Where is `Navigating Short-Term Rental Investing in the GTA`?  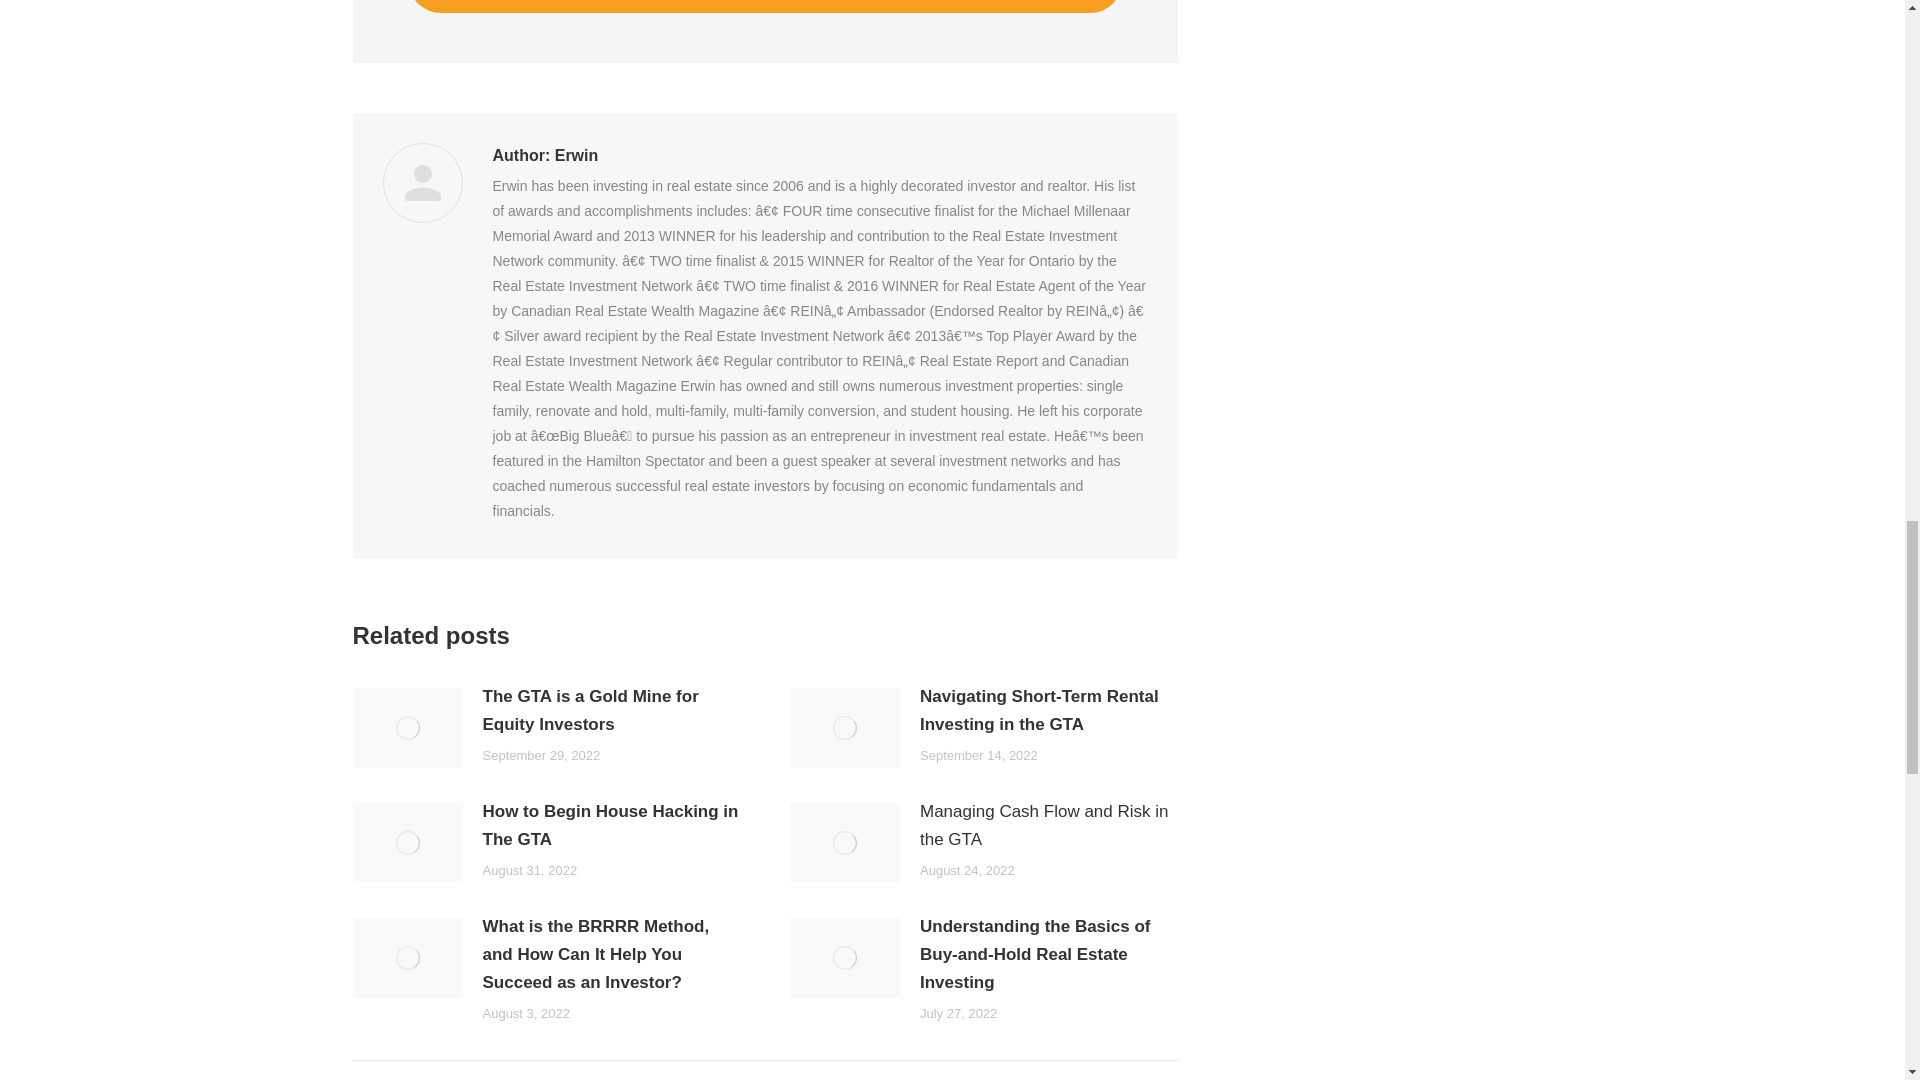
Navigating Short-Term Rental Investing in the GTA is located at coordinates (1048, 710).